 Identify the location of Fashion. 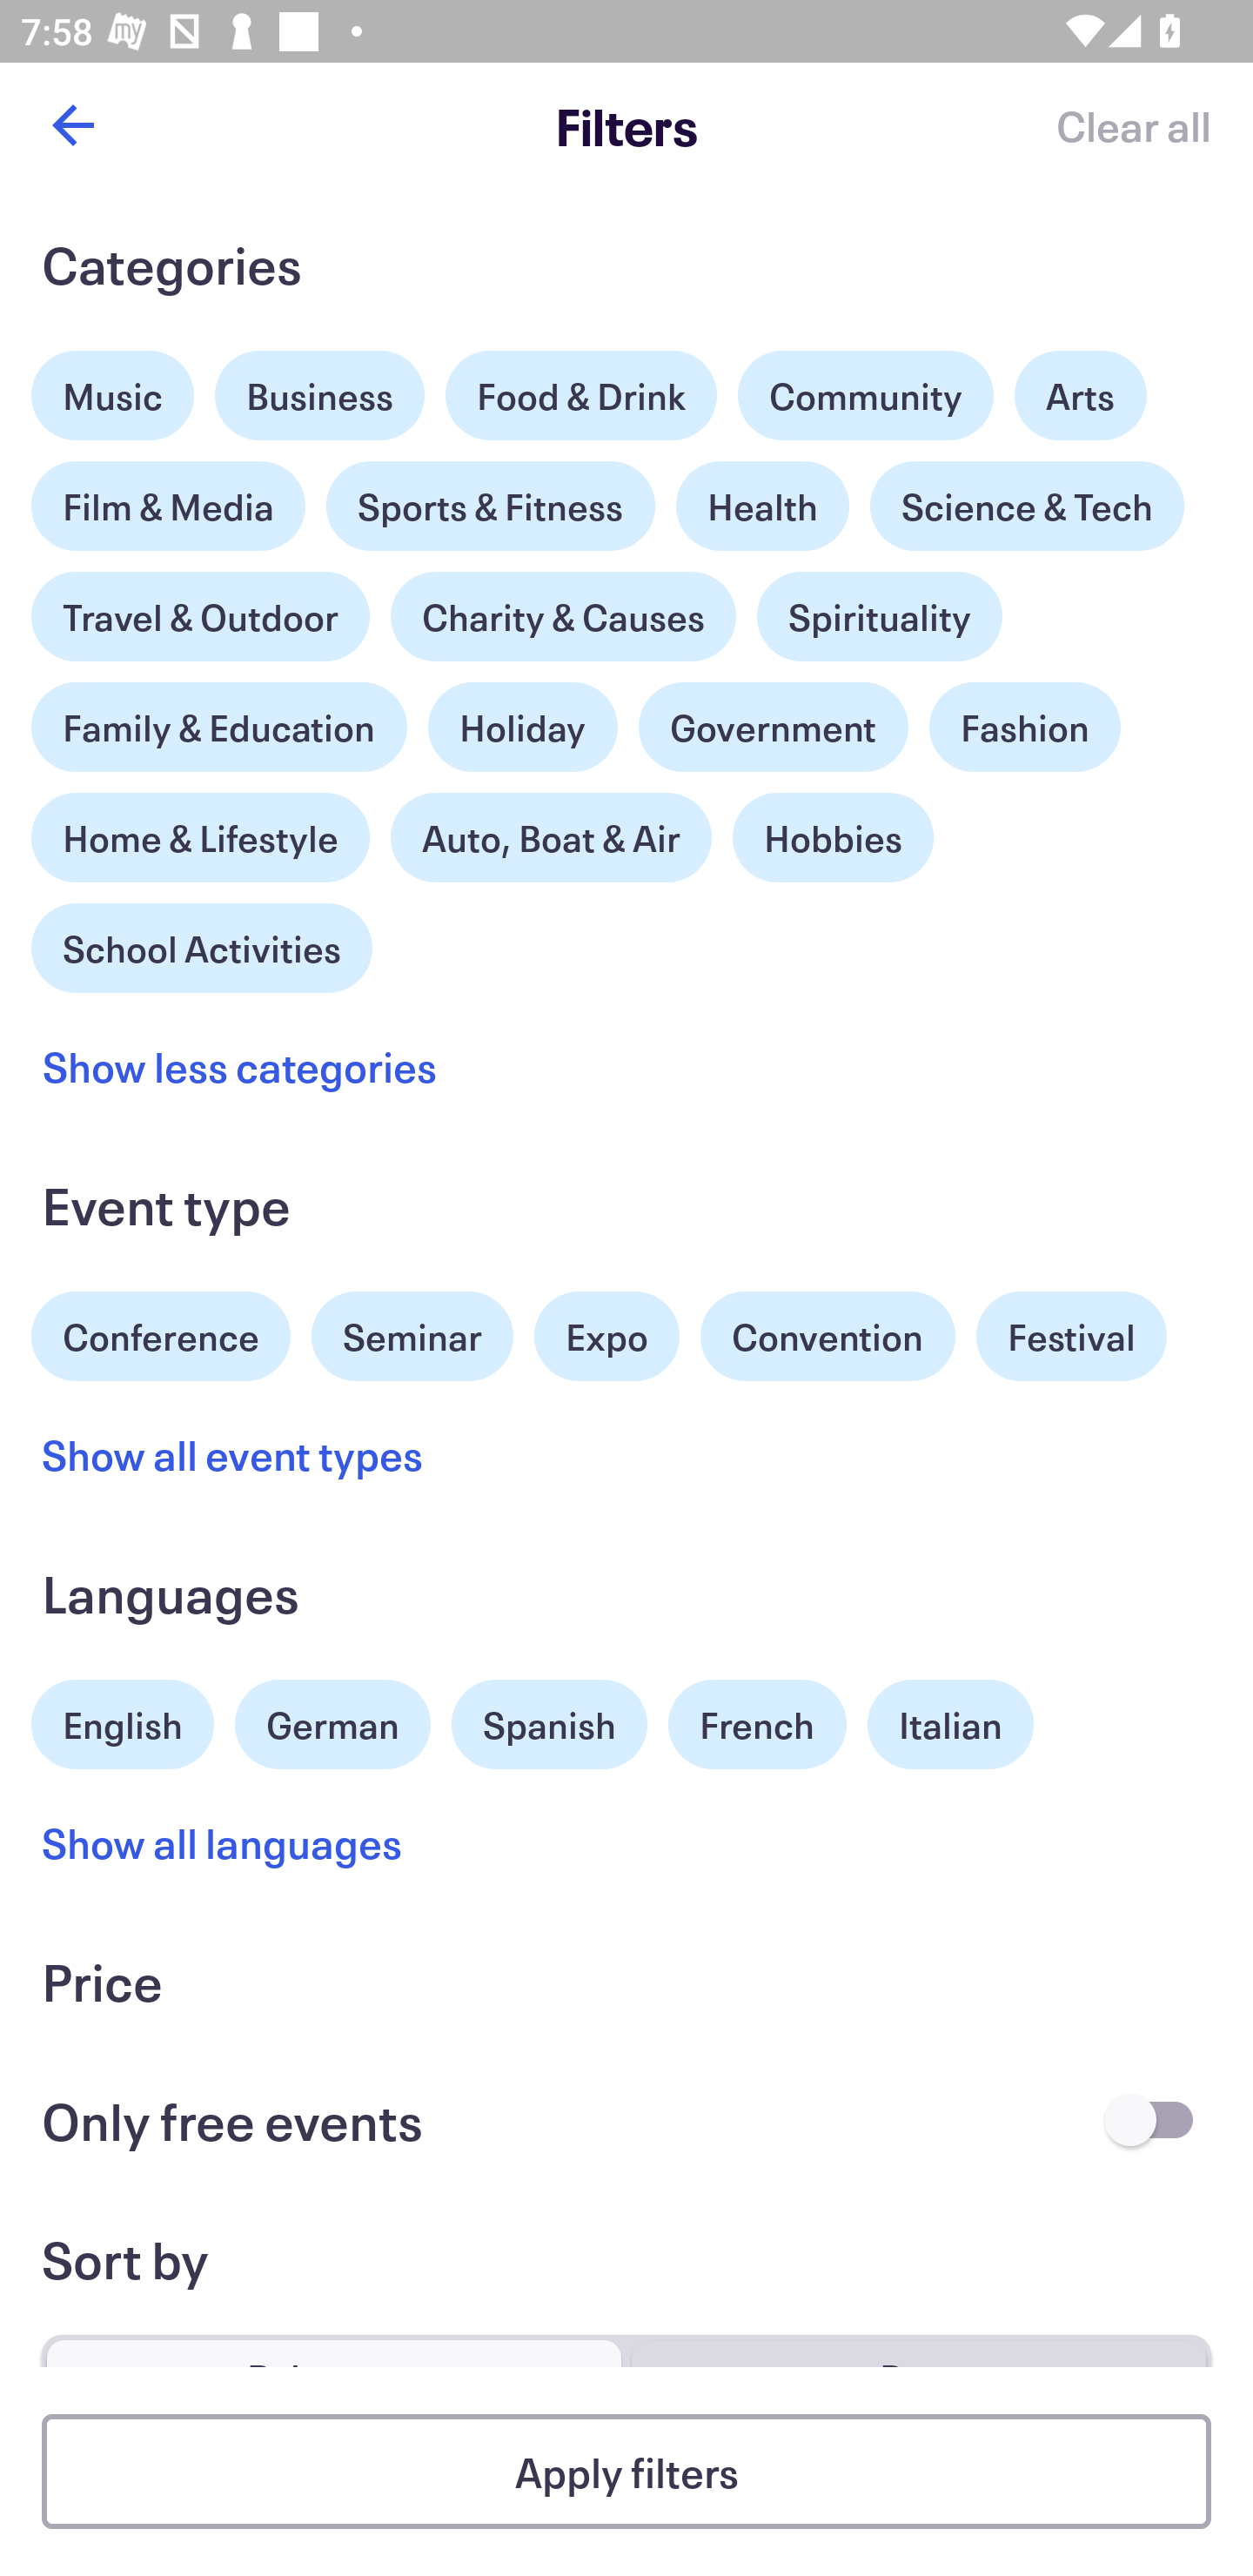
(1025, 728).